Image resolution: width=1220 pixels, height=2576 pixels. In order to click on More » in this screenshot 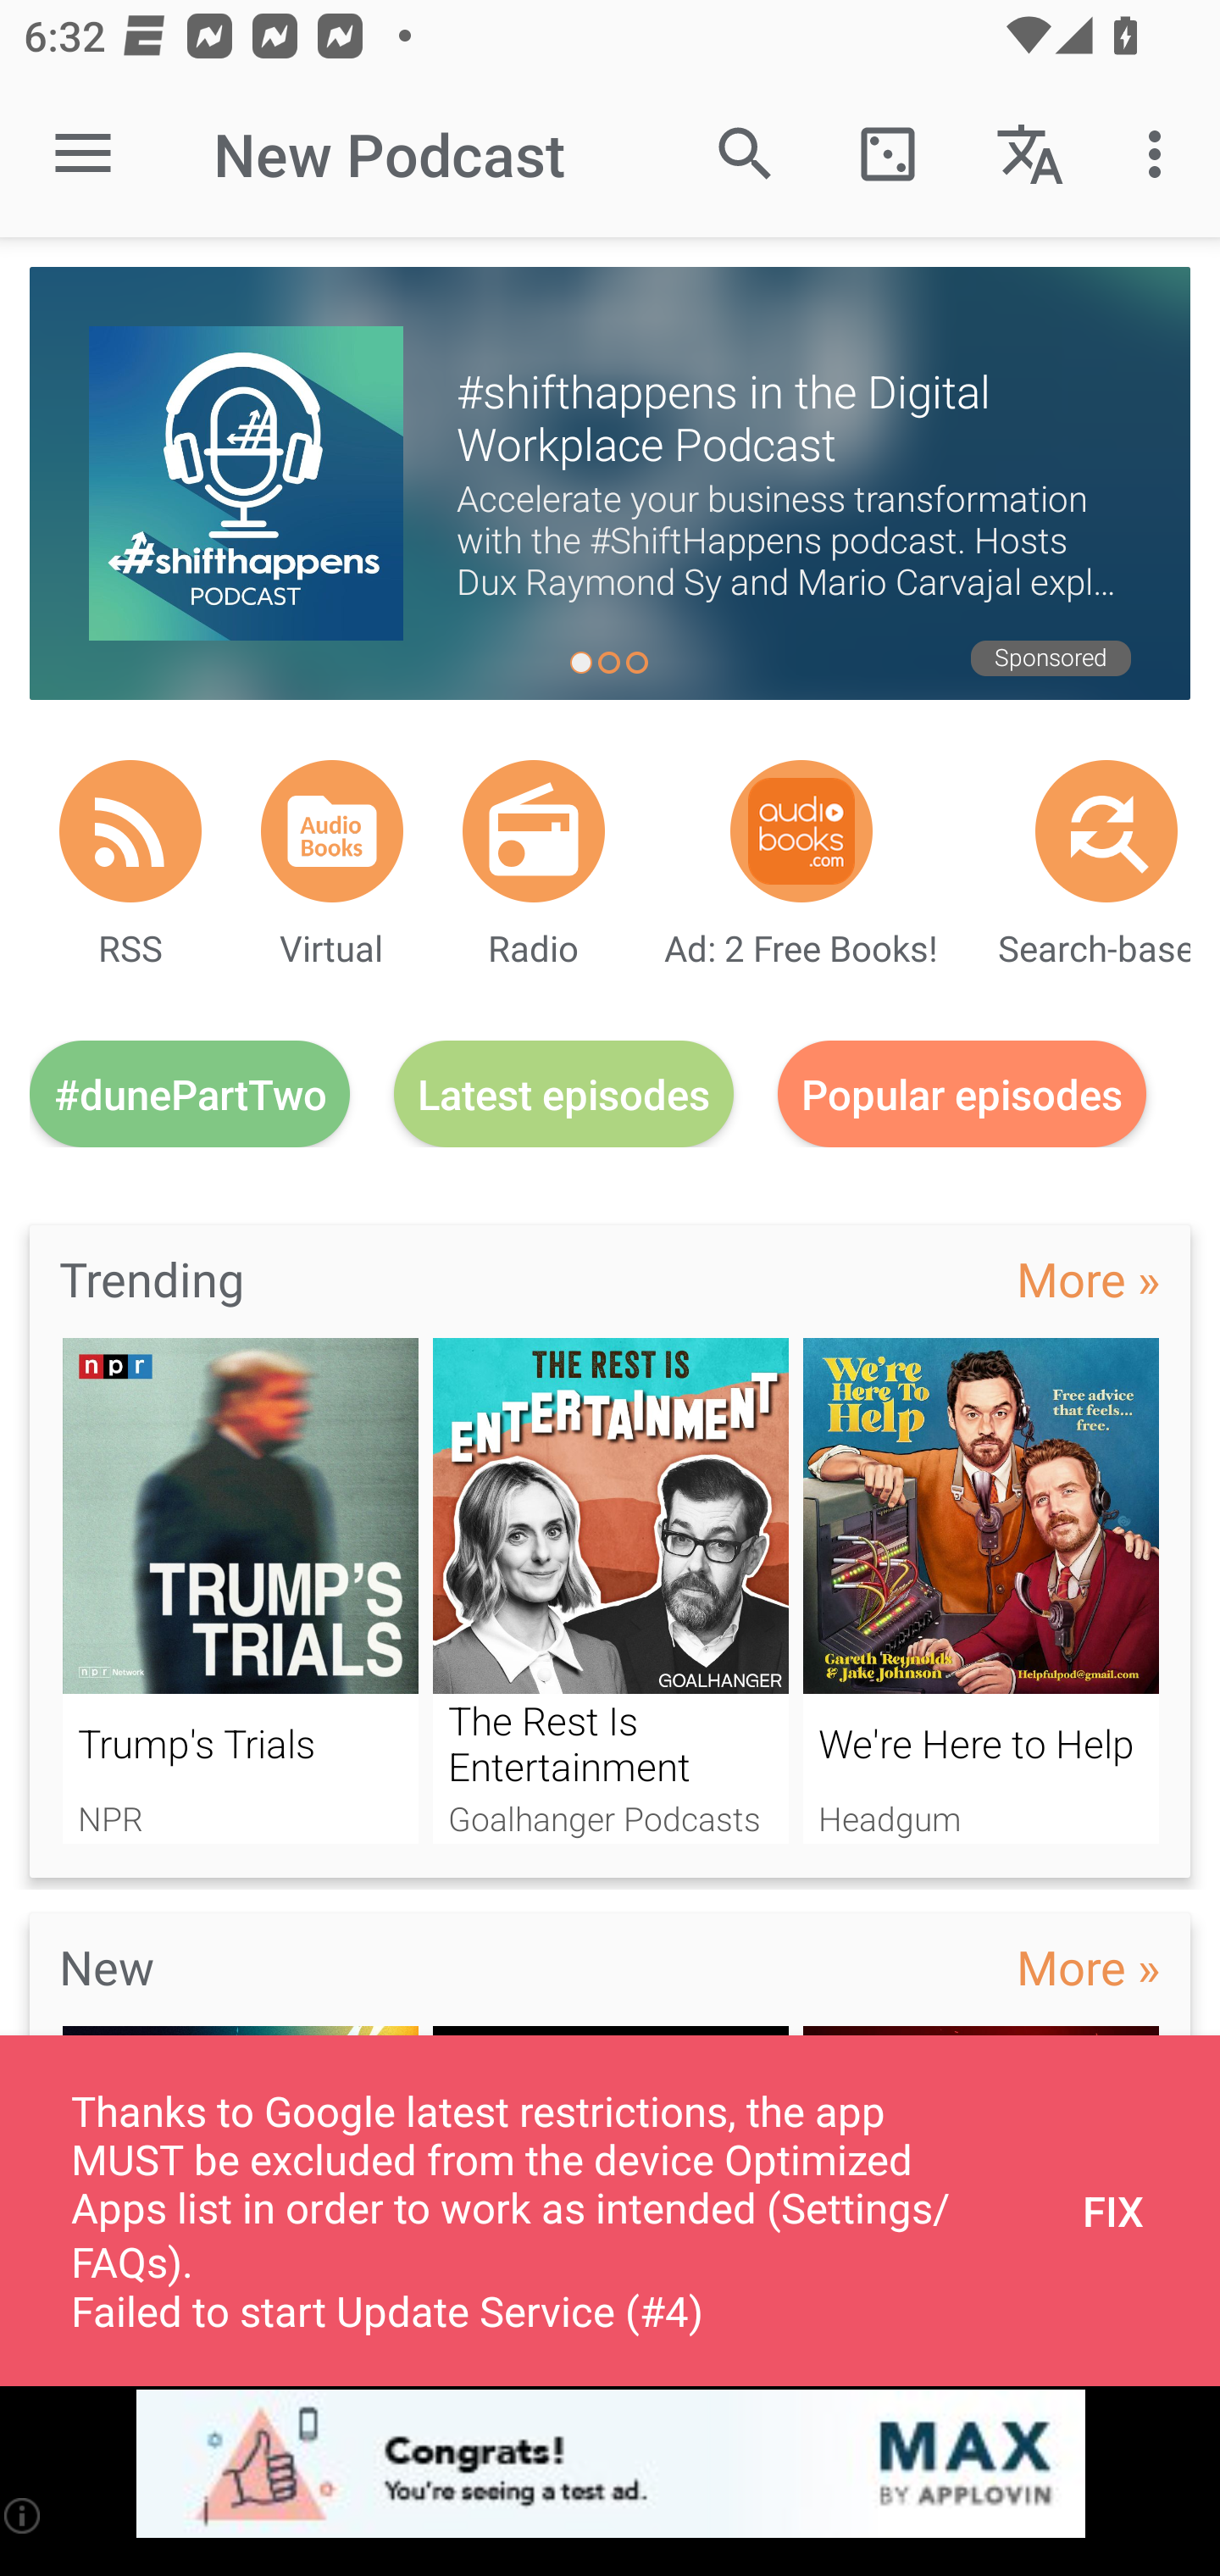, I will do `click(1088, 1967)`.